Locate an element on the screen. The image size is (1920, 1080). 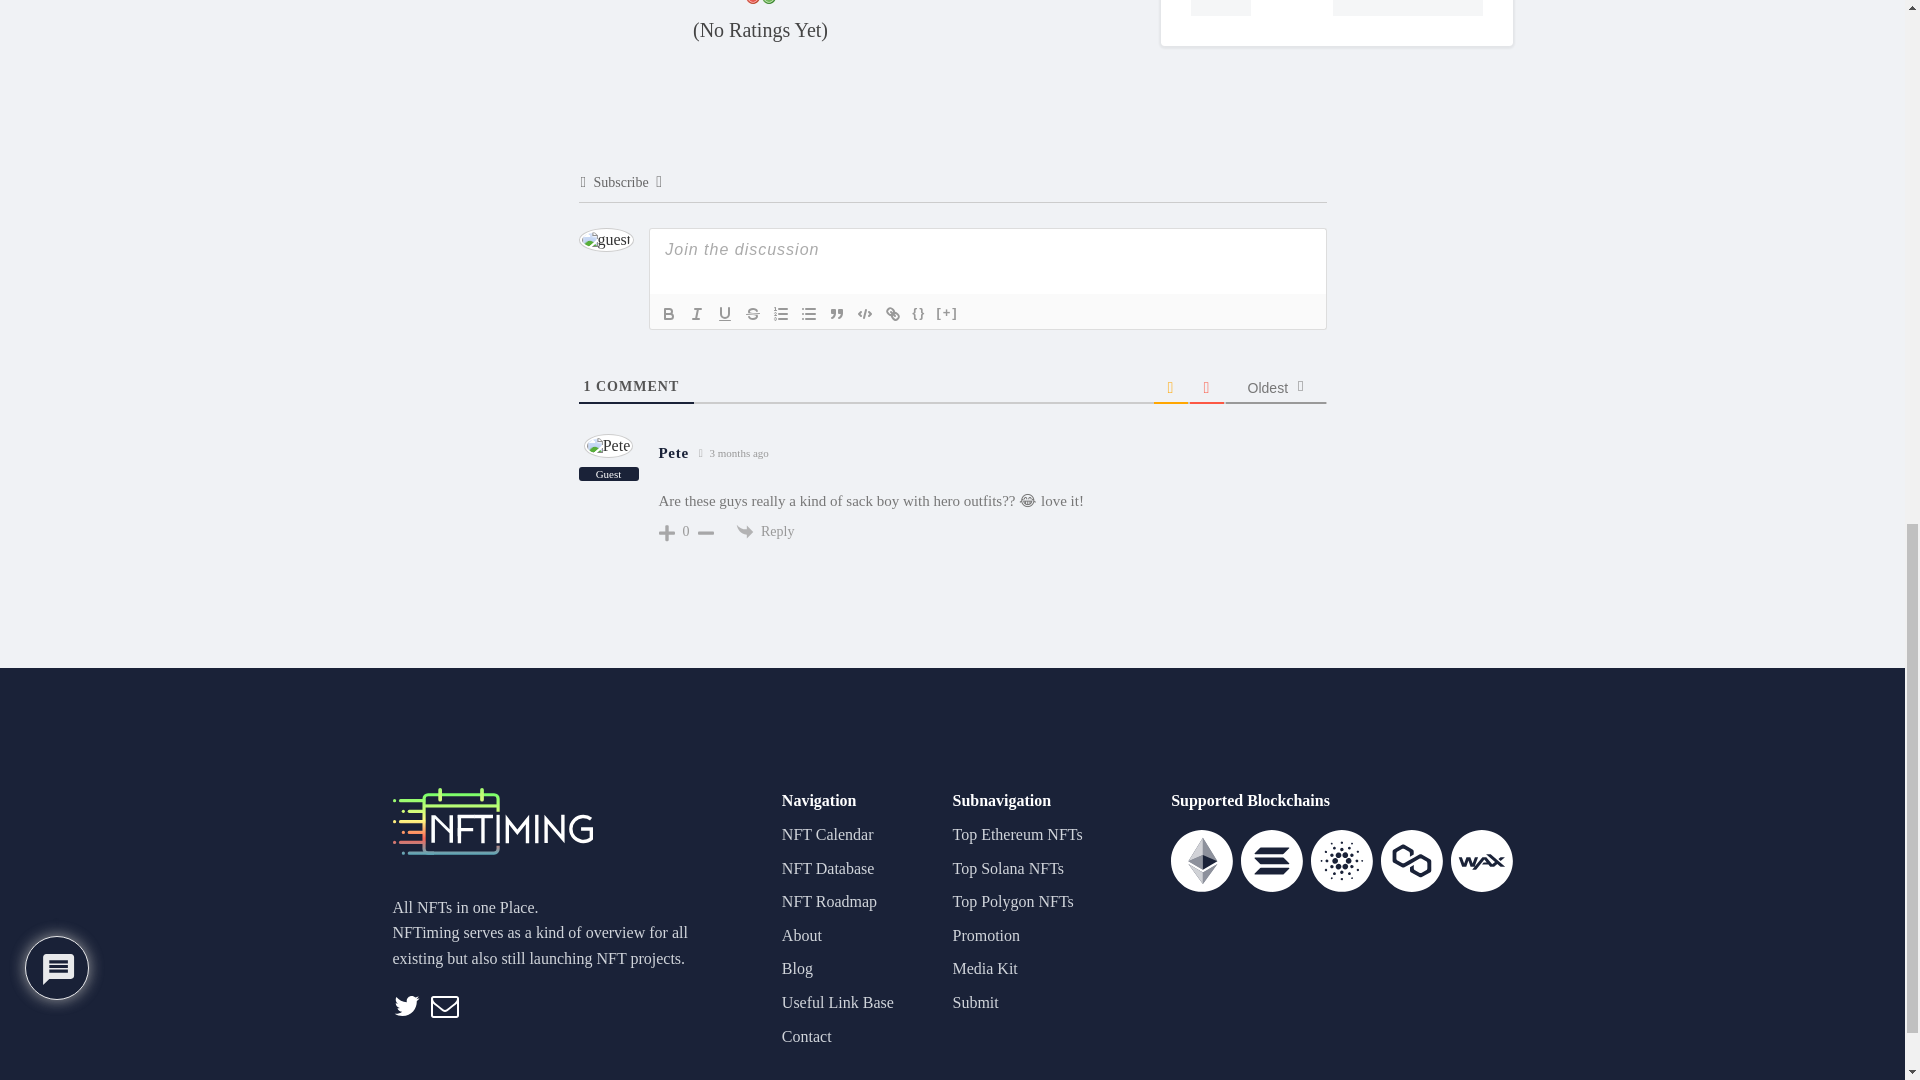
Spoiler is located at coordinates (947, 314).